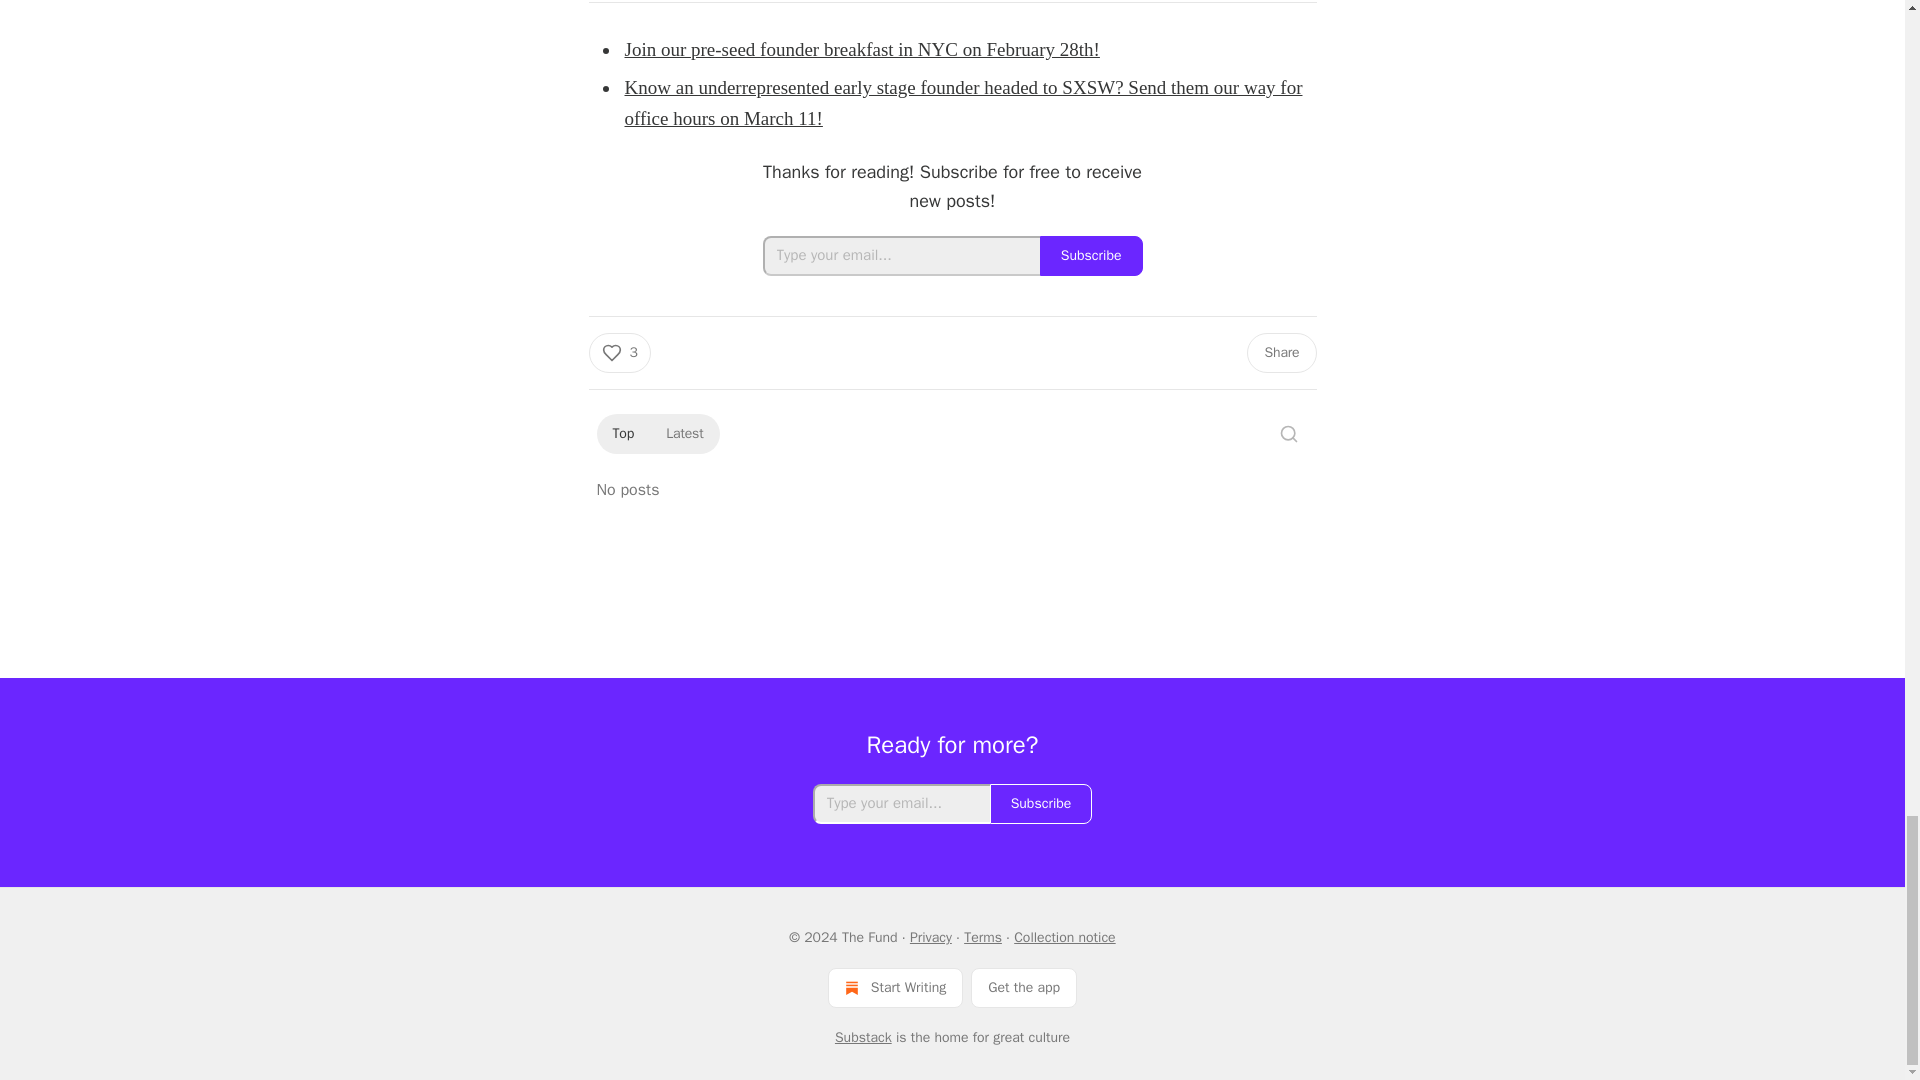 The height and width of the screenshot is (1080, 1920). What do you see at coordinates (1091, 256) in the screenshot?
I see `Subscribe` at bounding box center [1091, 256].